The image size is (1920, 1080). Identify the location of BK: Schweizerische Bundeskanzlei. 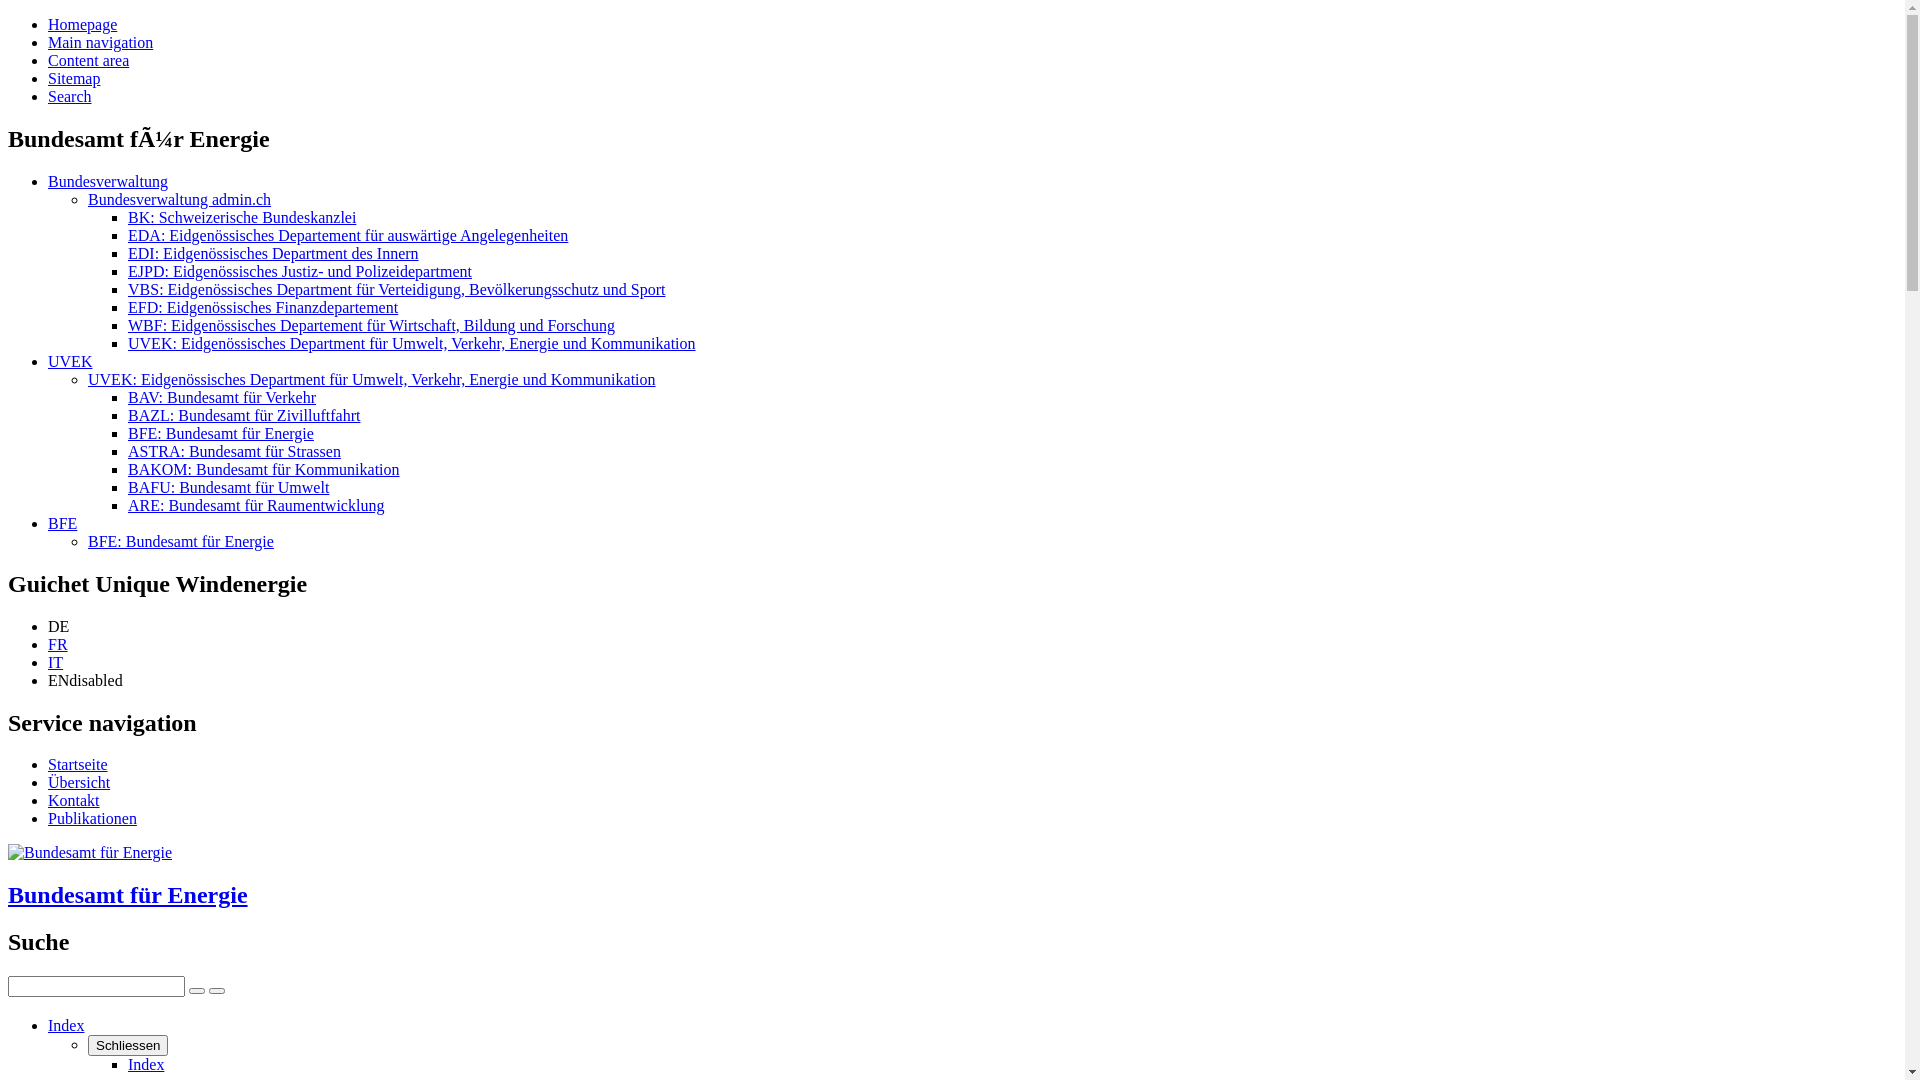
(242, 218).